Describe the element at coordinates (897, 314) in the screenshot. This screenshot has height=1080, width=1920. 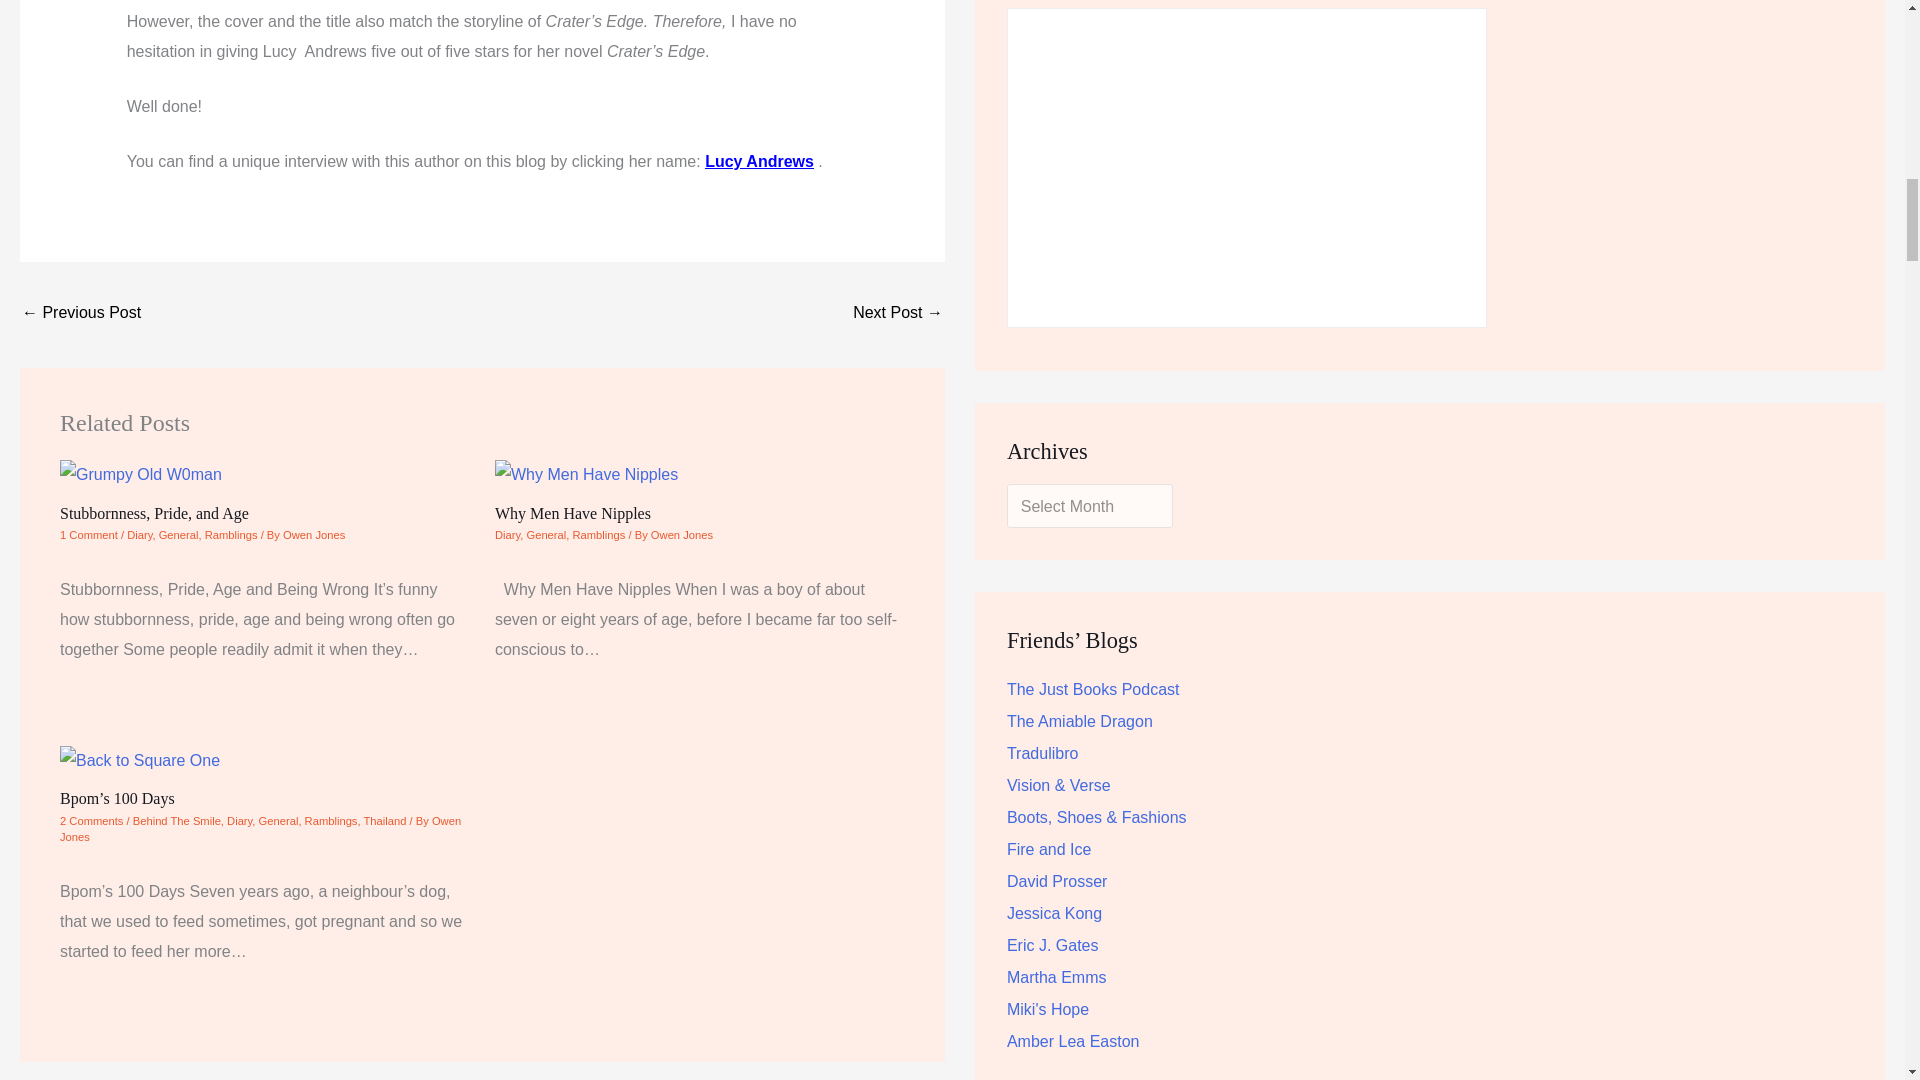
I see `PLR Can Be Useful for Authors` at that location.